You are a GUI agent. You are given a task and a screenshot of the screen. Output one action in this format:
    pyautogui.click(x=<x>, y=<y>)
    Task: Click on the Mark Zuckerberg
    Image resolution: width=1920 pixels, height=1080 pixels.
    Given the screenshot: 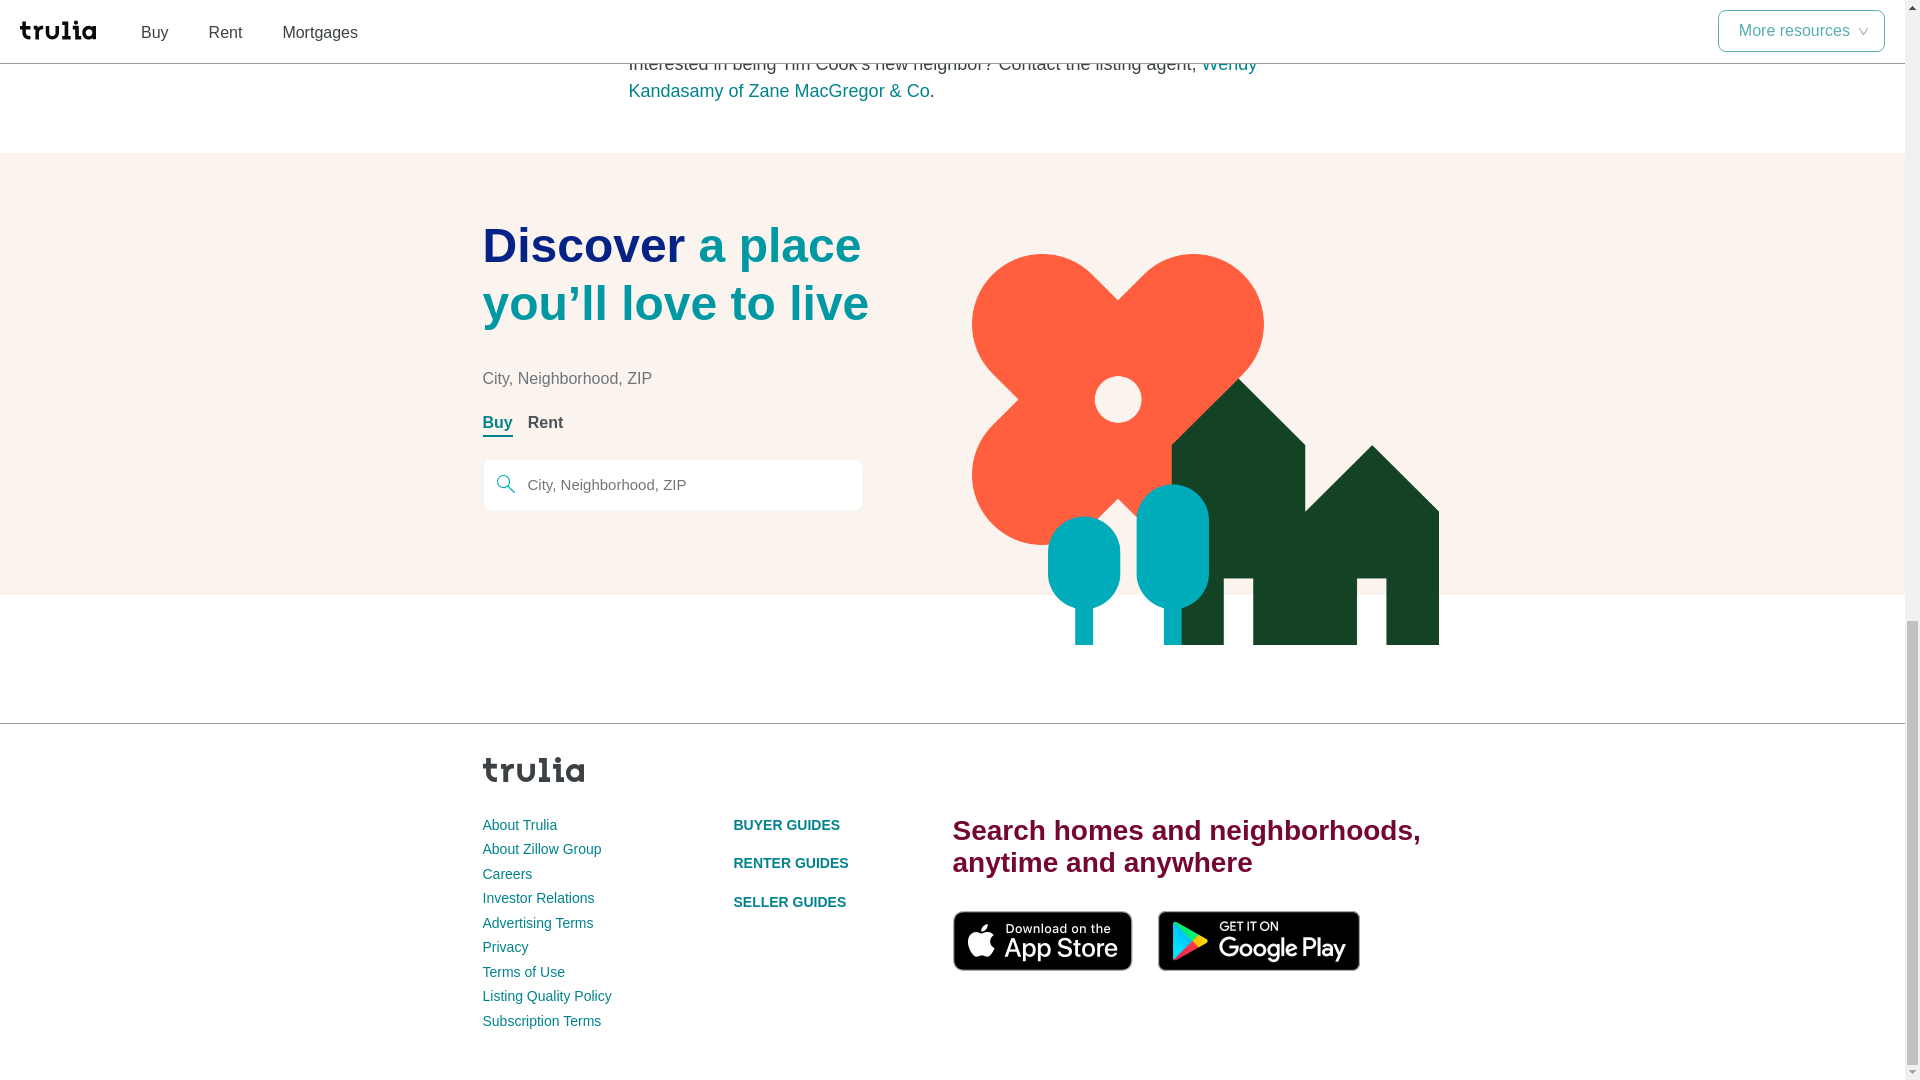 What is the action you would take?
    pyautogui.click(x=932, y=16)
    